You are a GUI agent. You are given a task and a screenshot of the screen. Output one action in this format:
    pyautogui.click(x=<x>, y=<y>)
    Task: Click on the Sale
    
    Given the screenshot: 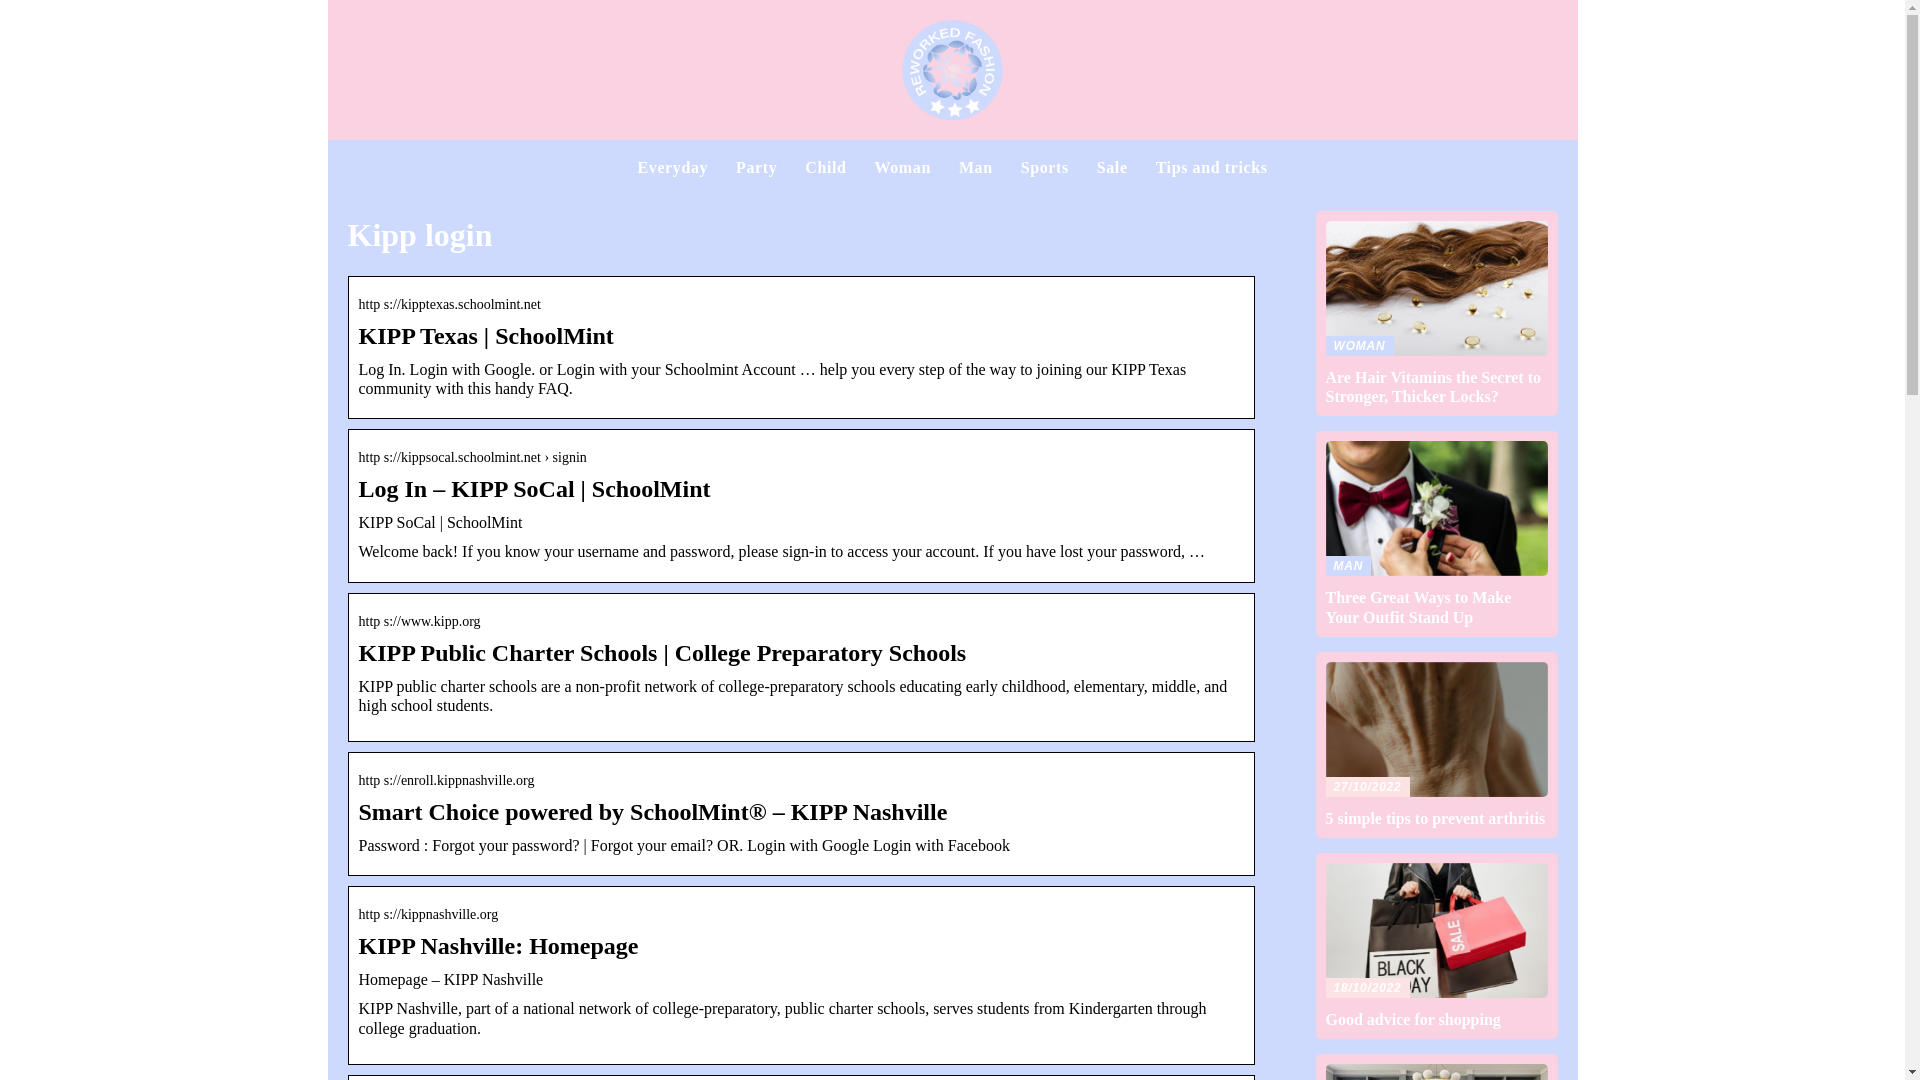 What is the action you would take?
    pyautogui.click(x=672, y=167)
    